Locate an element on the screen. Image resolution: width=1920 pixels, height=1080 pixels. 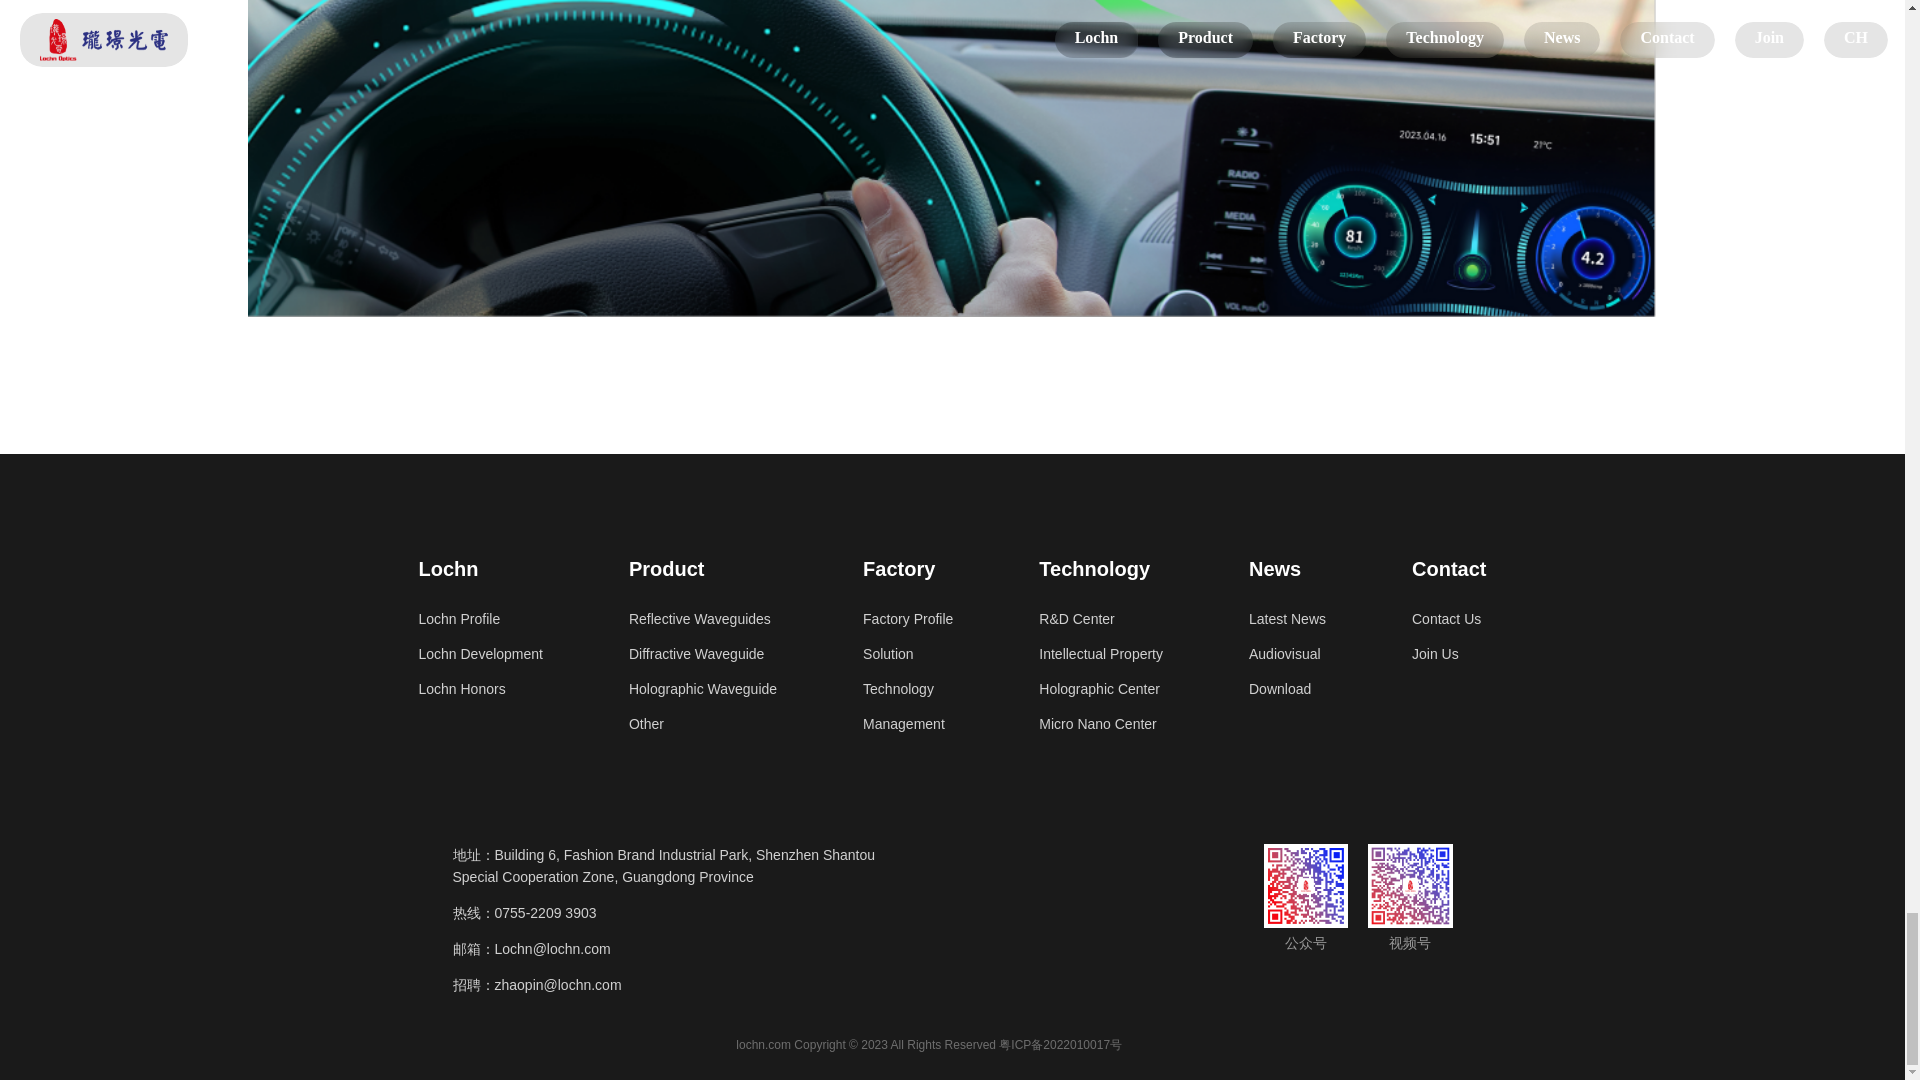
Intellectual Property is located at coordinates (1100, 654).